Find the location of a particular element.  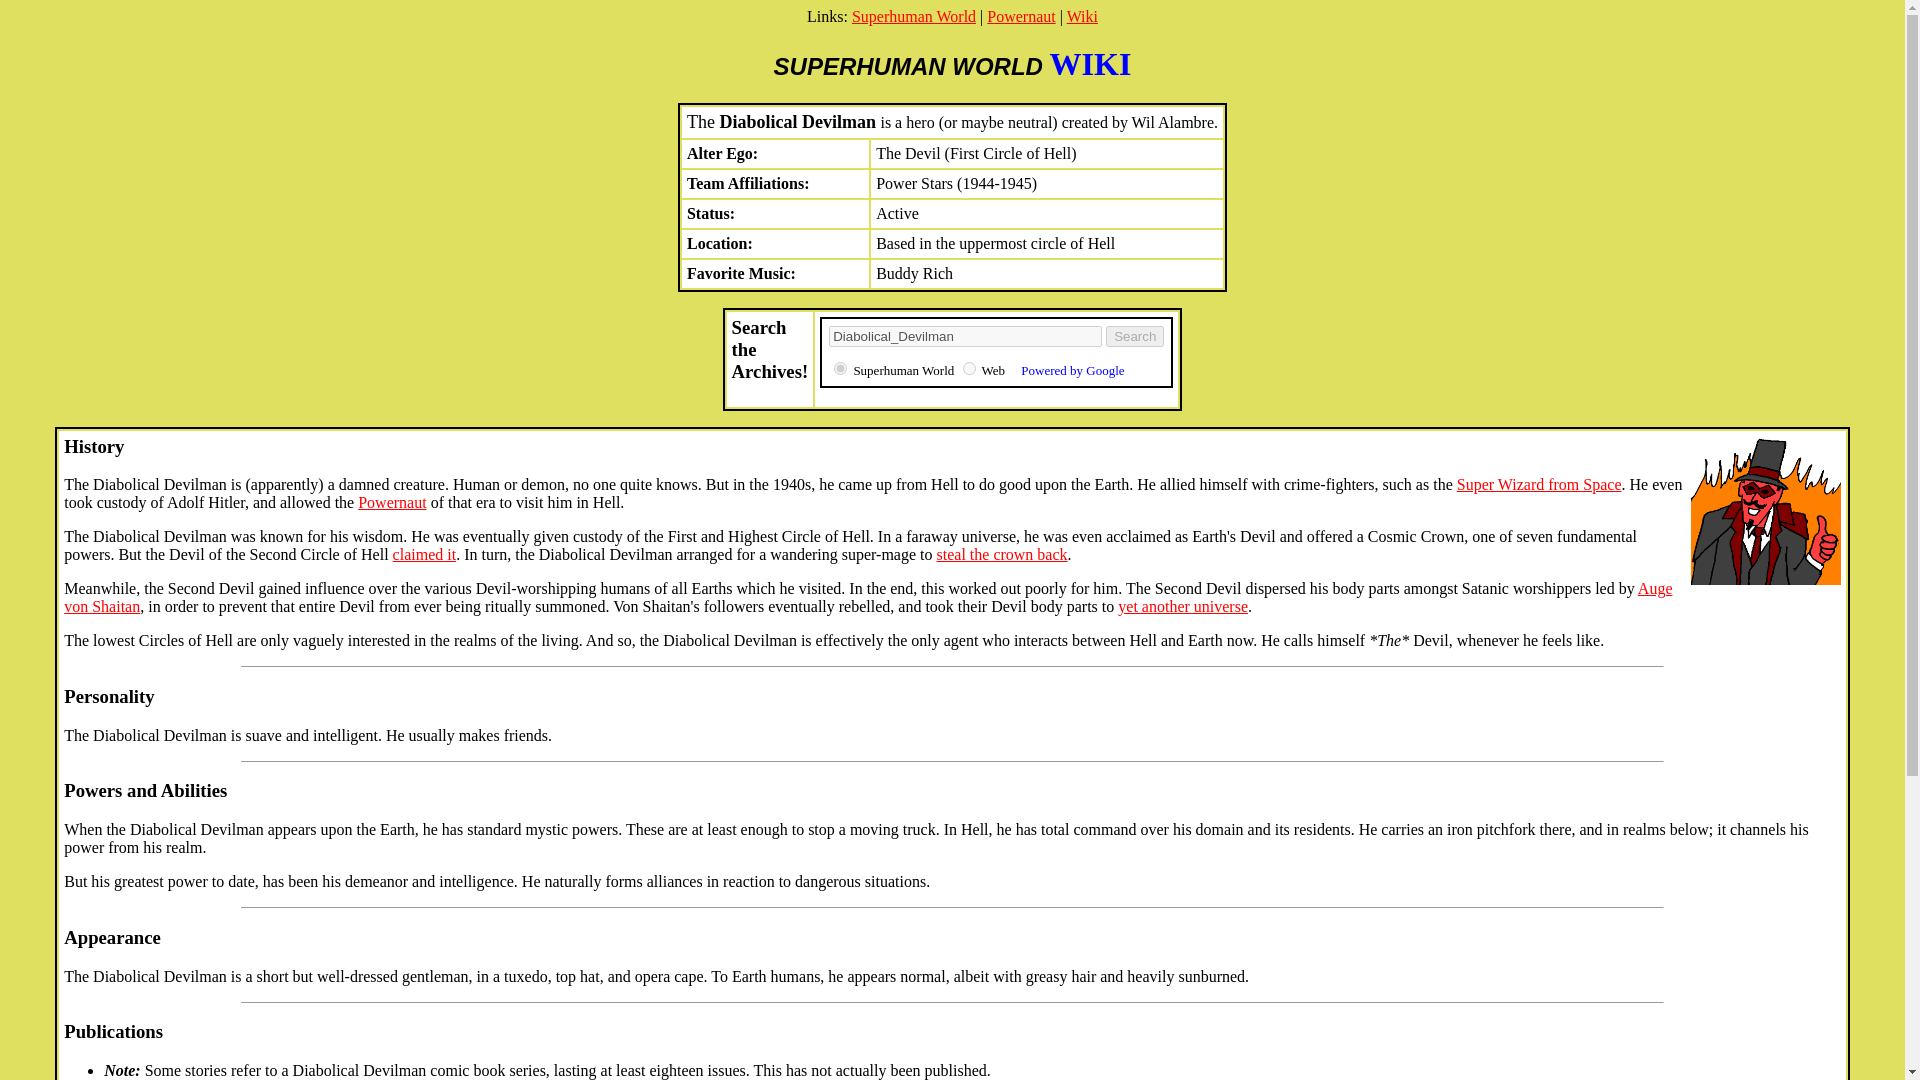

Superhuman World is located at coordinates (914, 16).